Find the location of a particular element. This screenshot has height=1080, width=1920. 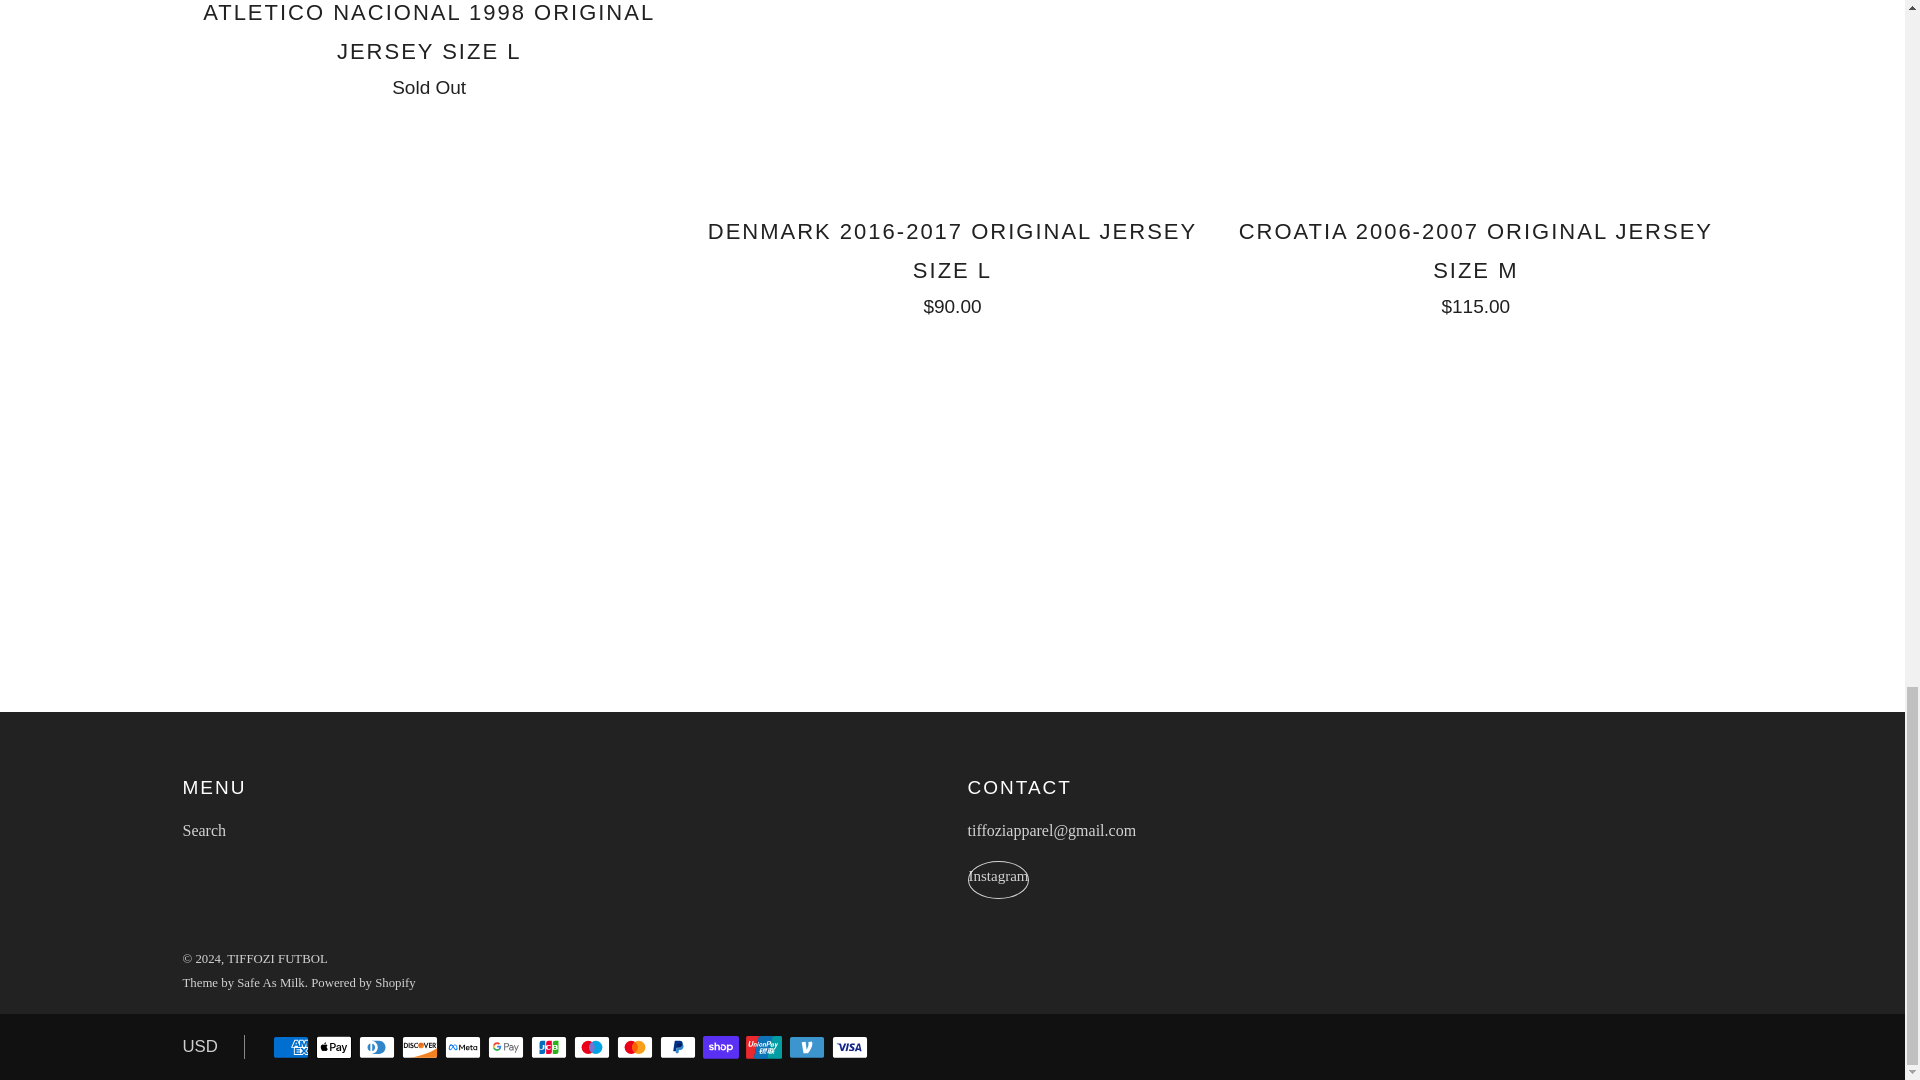

ATLETICO NACIONAL 1998 ORIGINAL JERSEY Size L is located at coordinates (428, 48).